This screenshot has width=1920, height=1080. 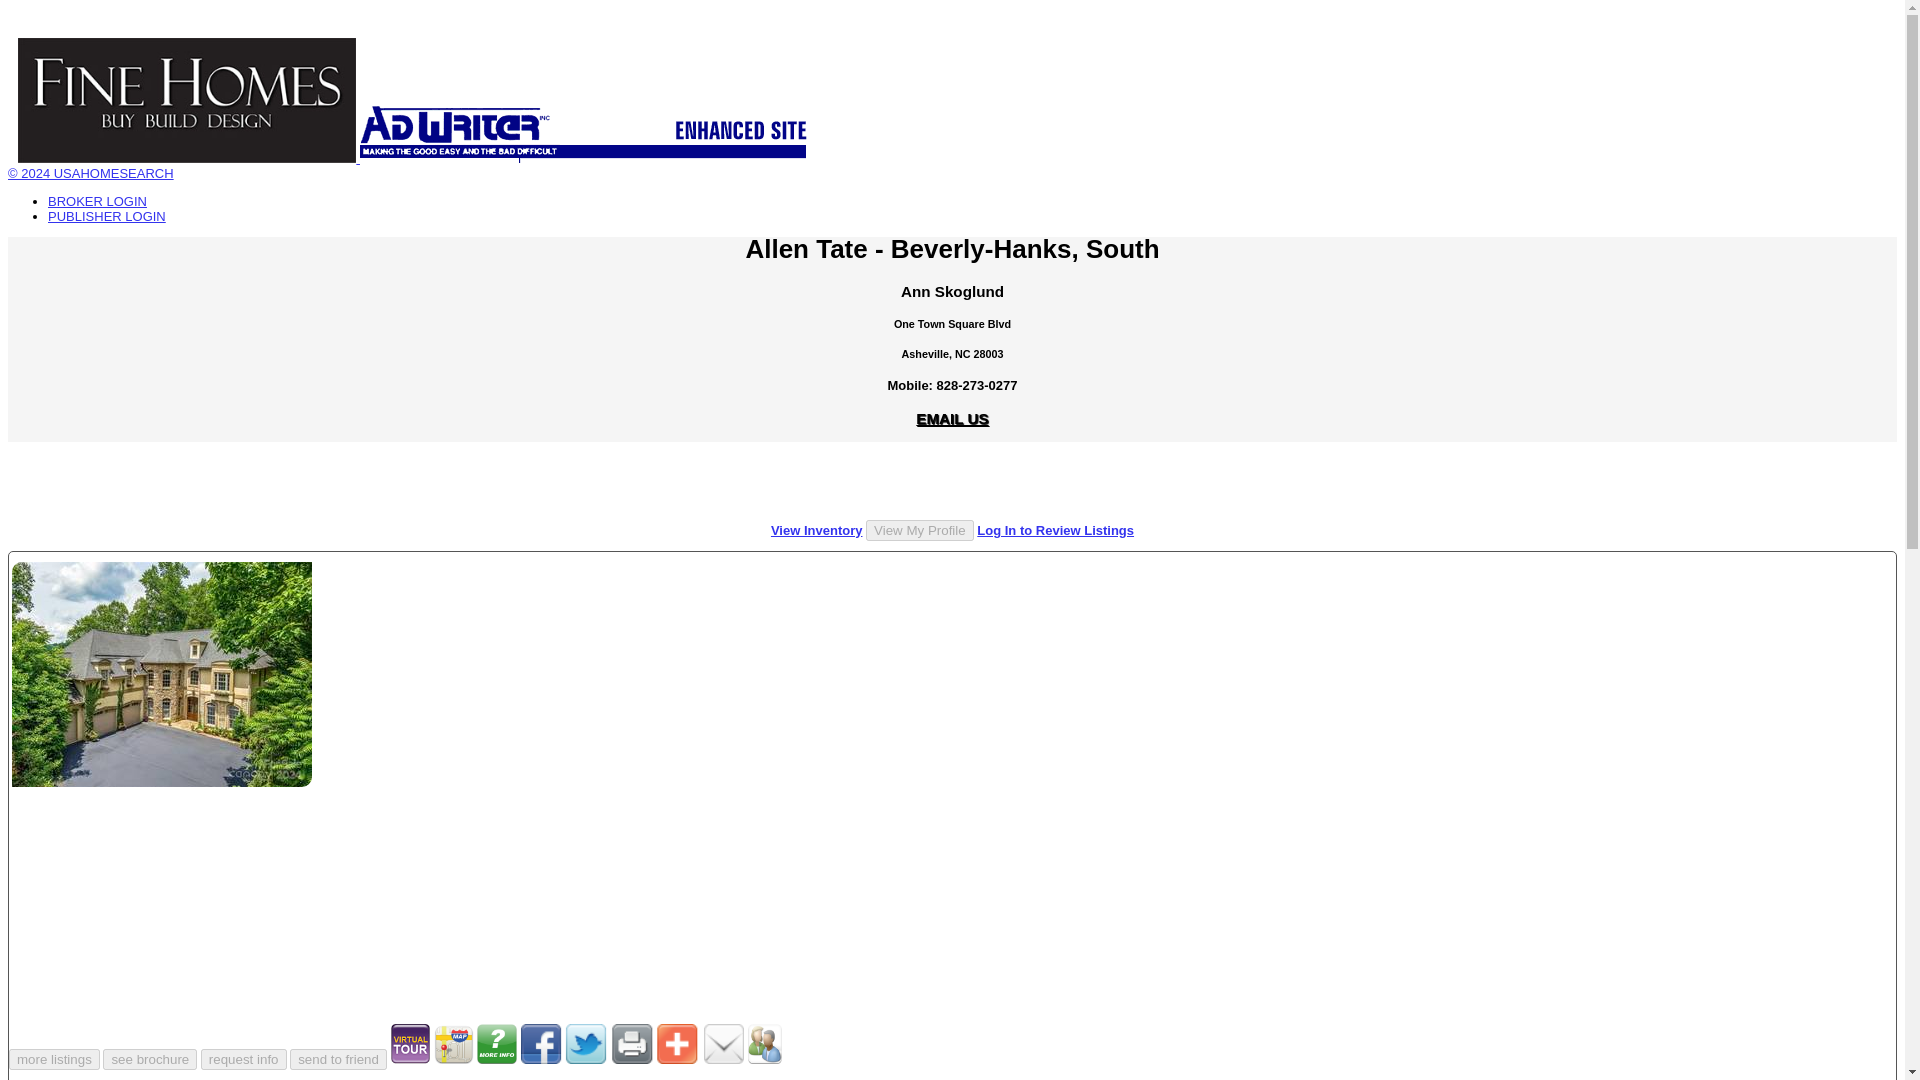 I want to click on The World, so click(x=588, y=127).